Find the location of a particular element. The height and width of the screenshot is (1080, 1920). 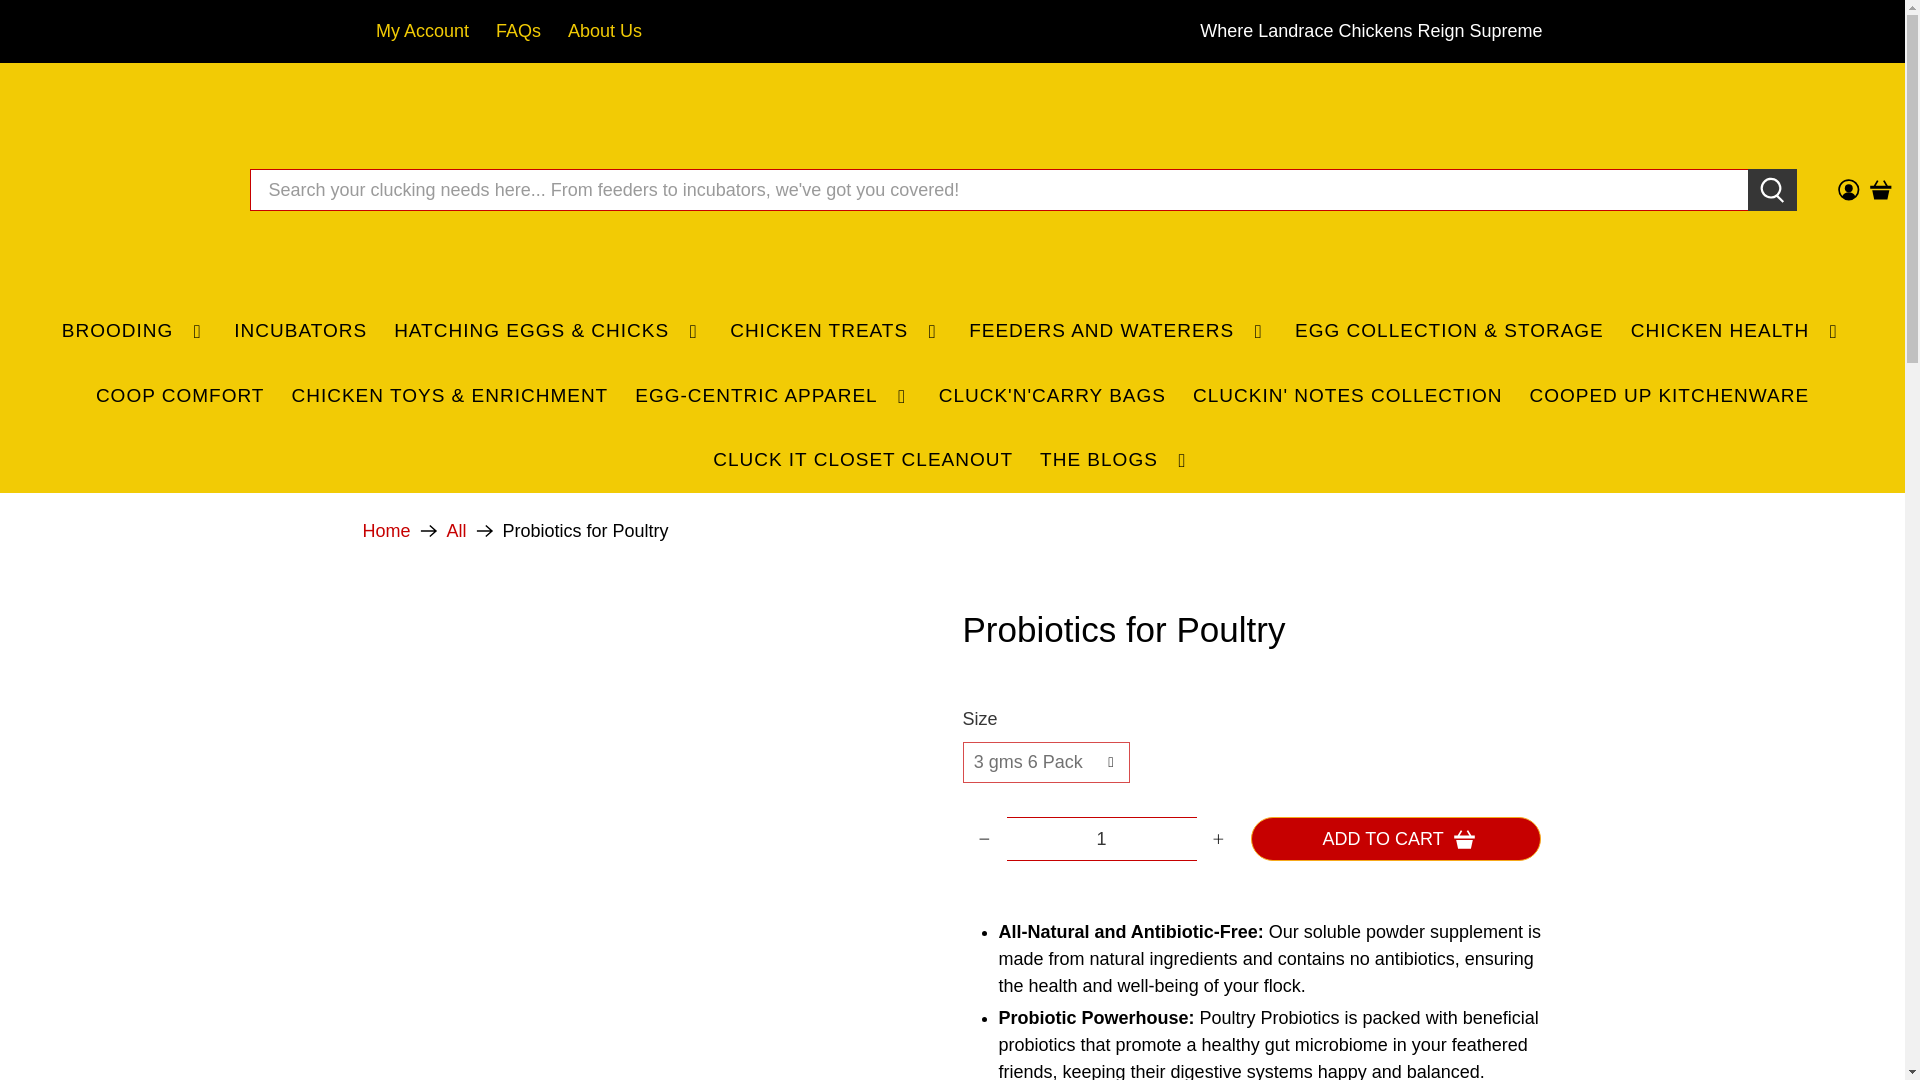

CHICKEN TREATS is located at coordinates (836, 331).